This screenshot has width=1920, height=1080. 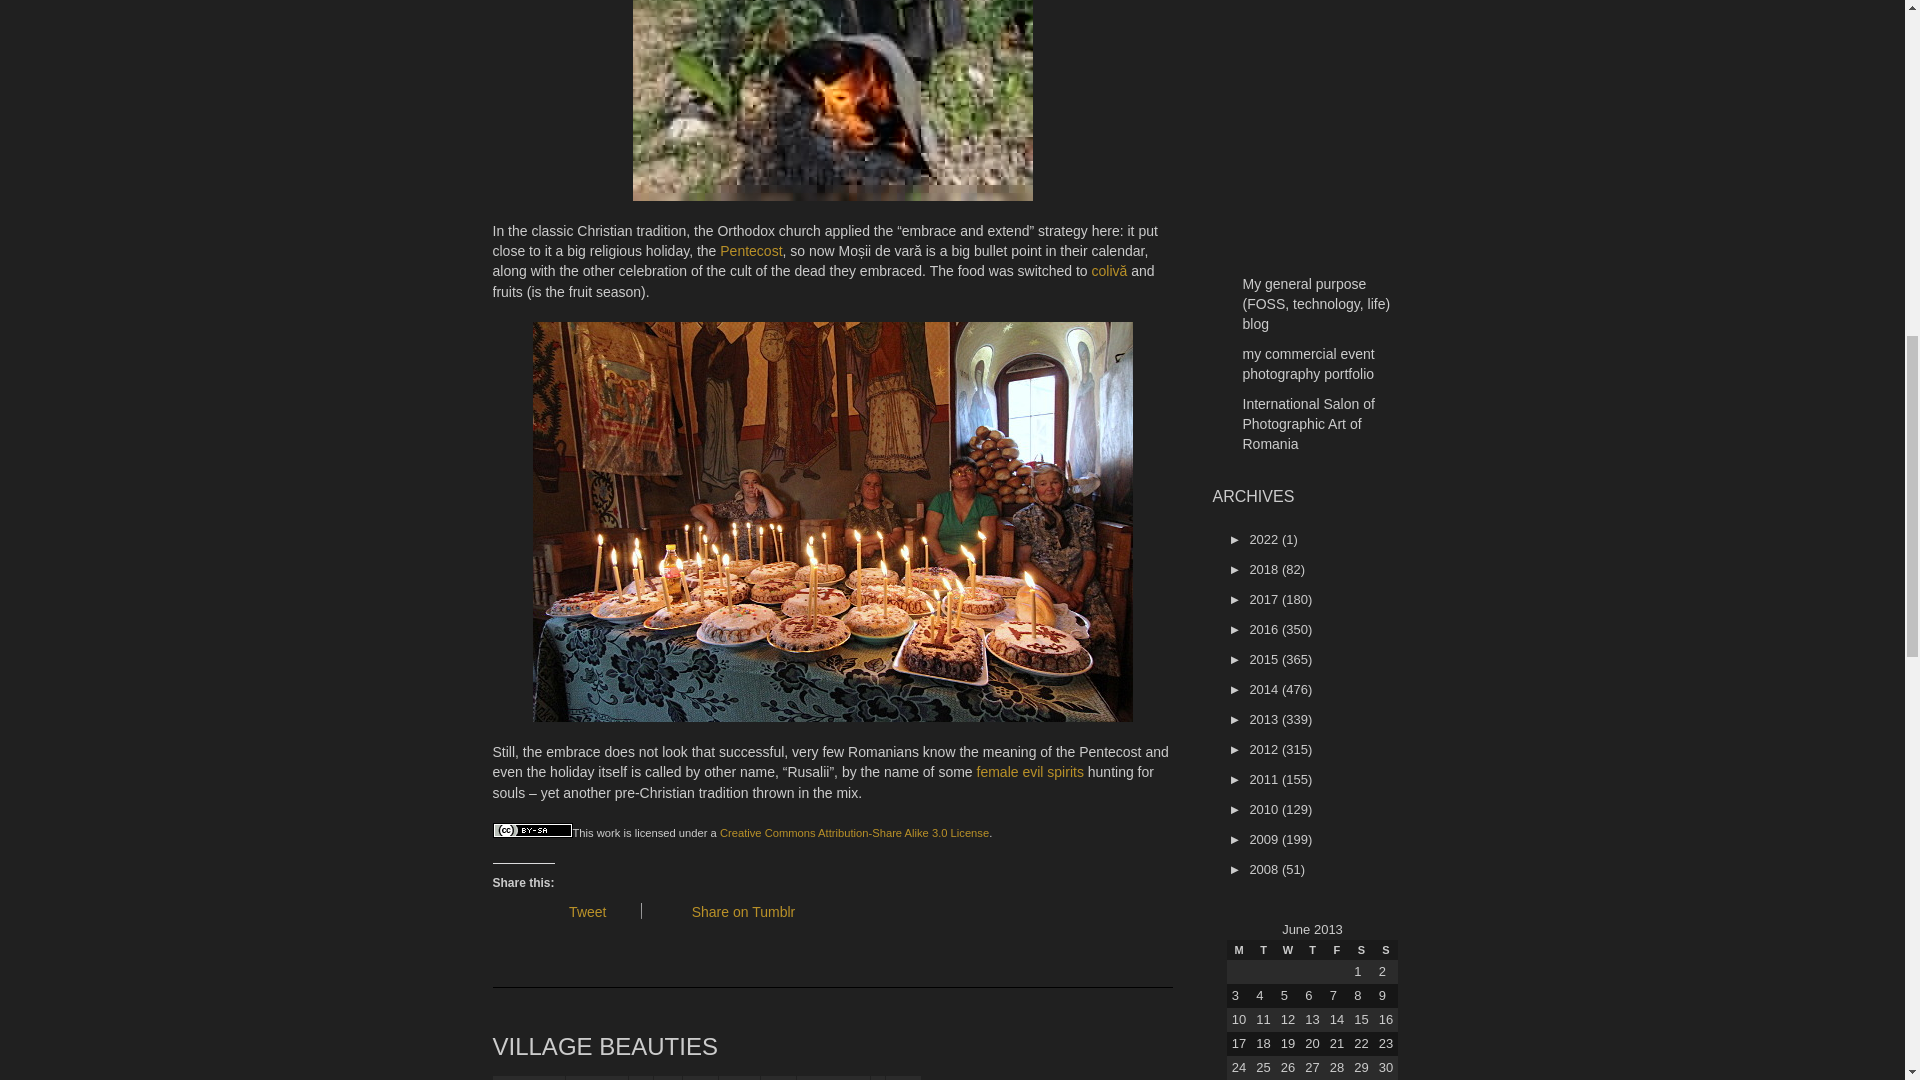 I want to click on 2022, so click(x=1262, y=539).